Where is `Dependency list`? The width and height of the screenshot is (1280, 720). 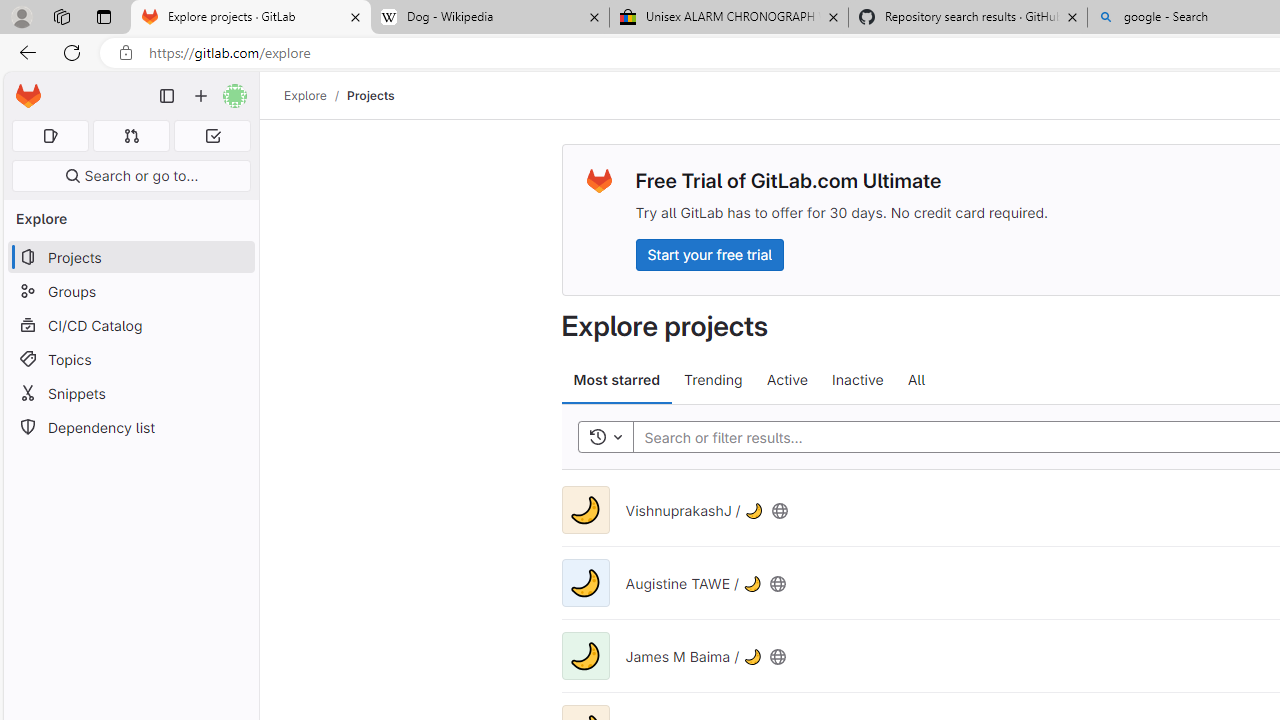 Dependency list is located at coordinates (130, 428).